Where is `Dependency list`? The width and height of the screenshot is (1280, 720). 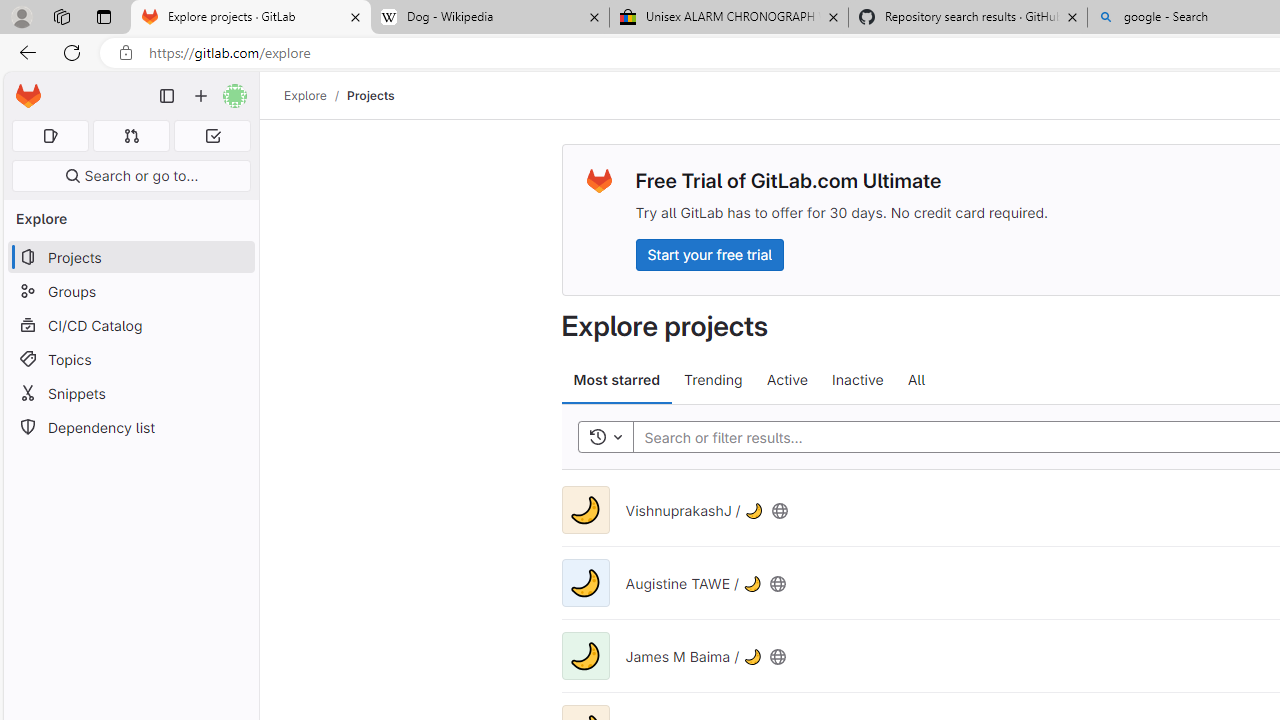 Dependency list is located at coordinates (130, 428).